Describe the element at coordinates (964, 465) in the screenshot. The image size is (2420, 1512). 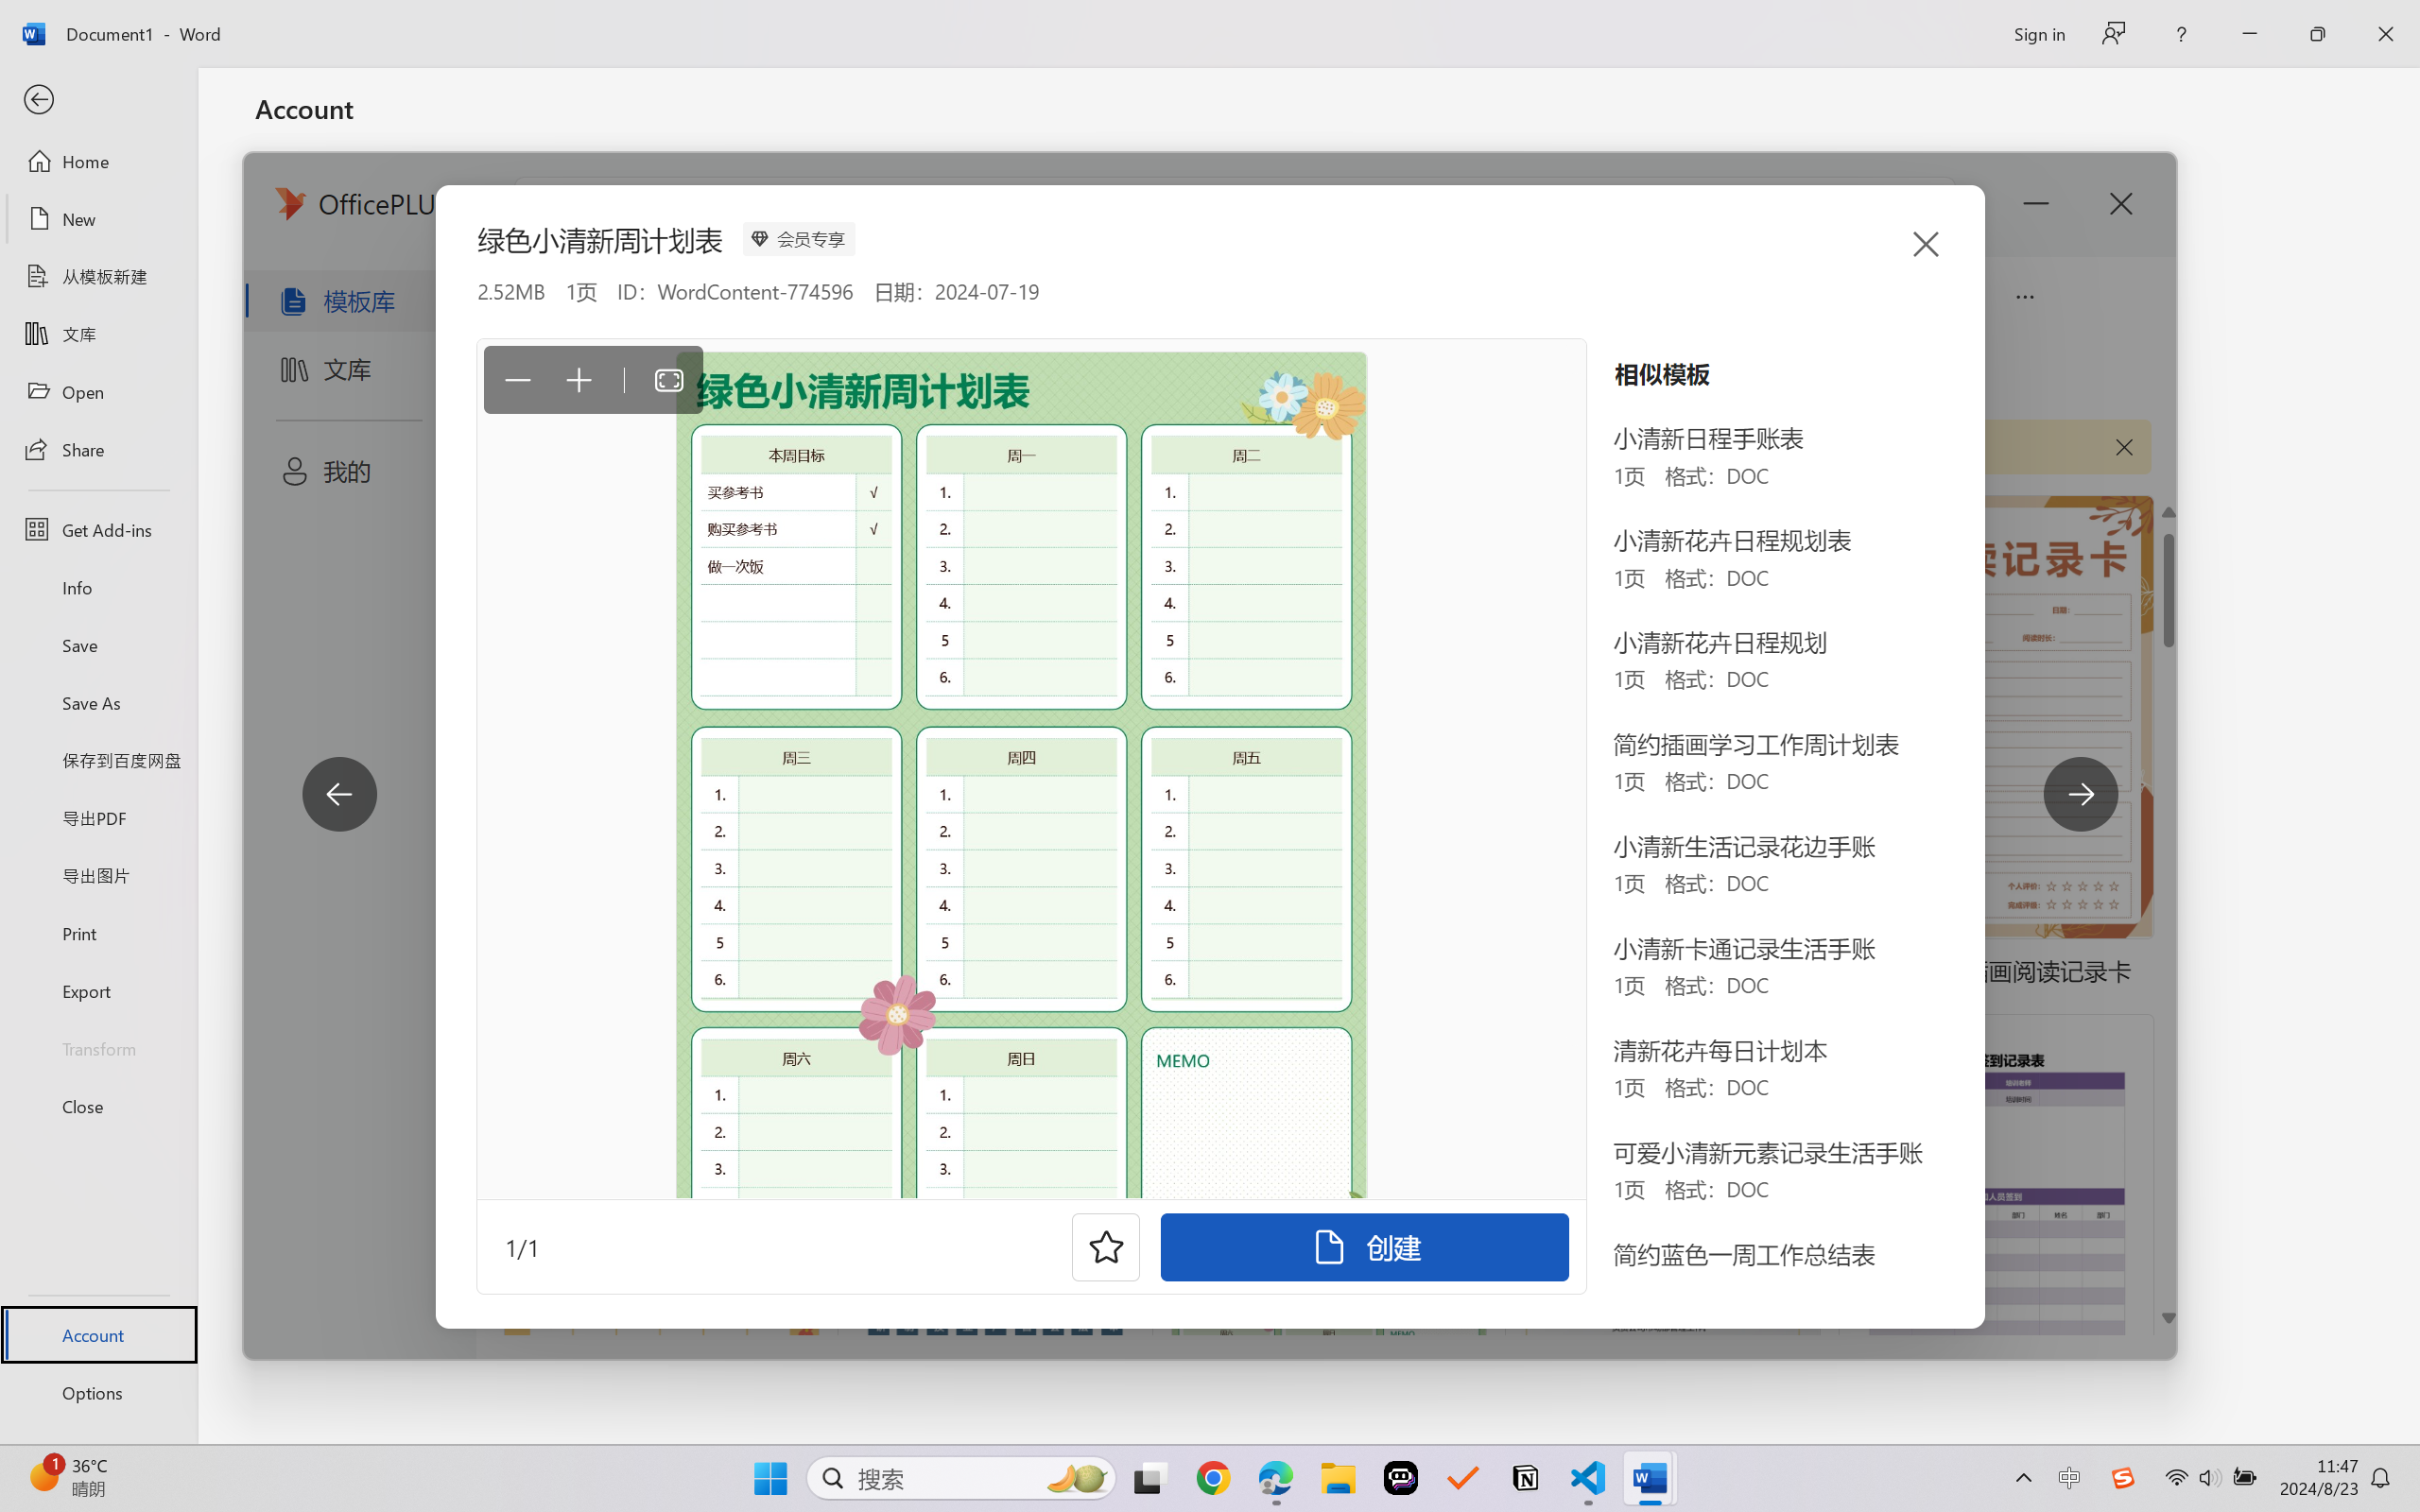
I see `Switch License` at that location.